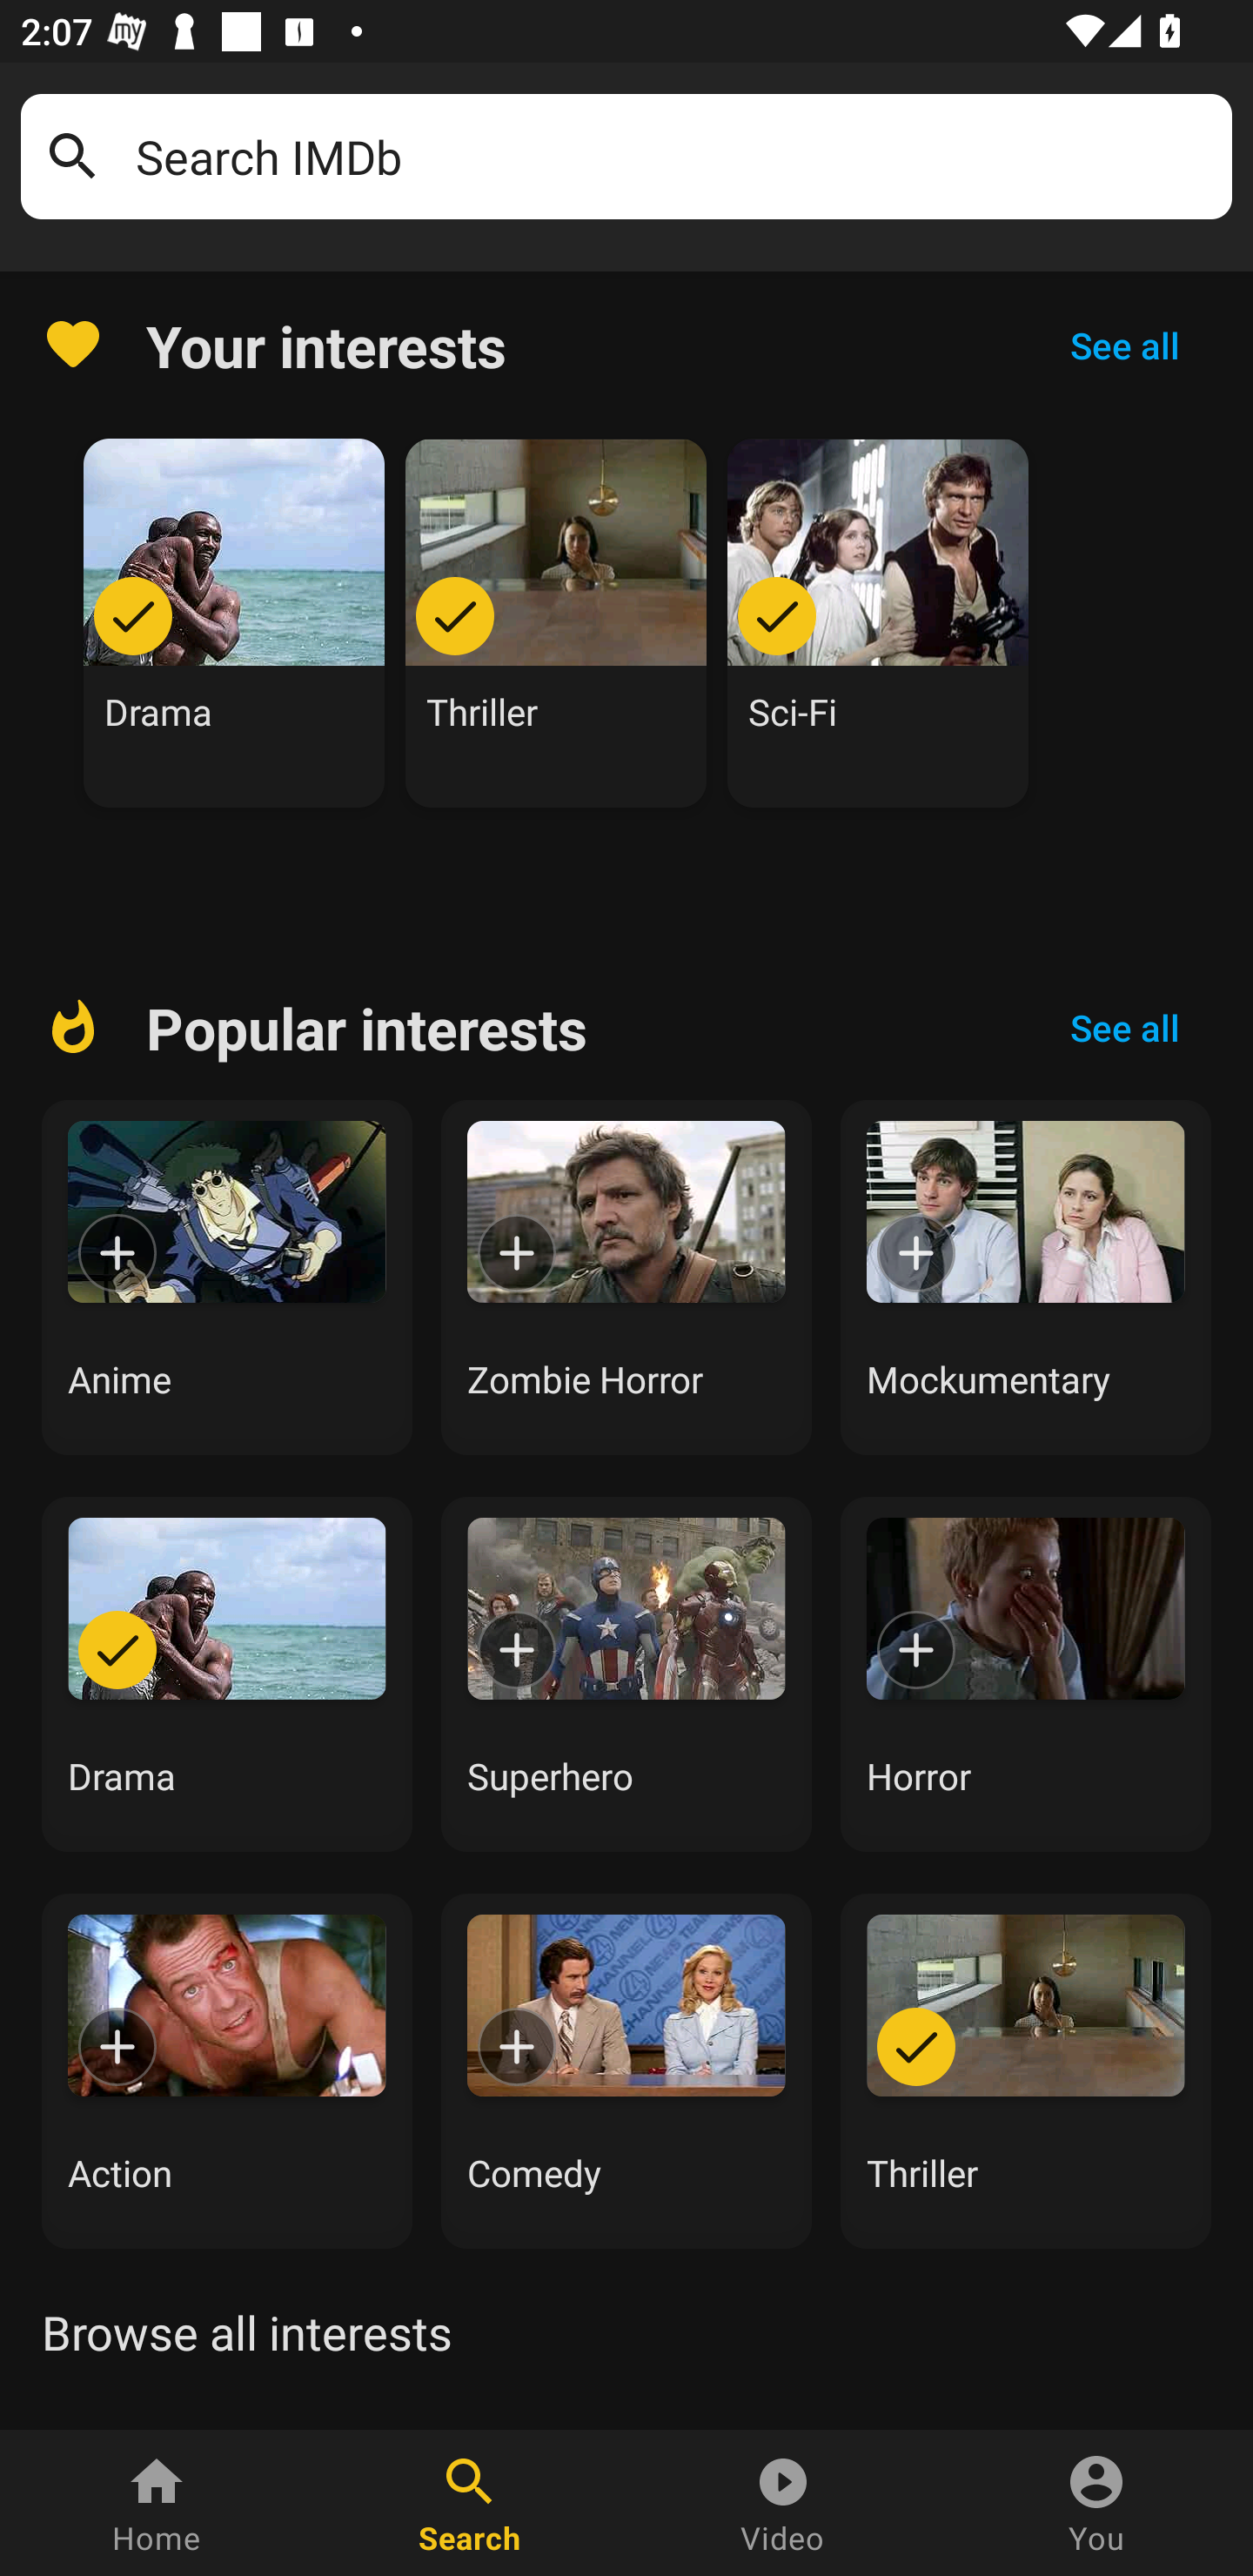 Image resolution: width=1253 pixels, height=2576 pixels. I want to click on Sci-Fi, so click(878, 623).